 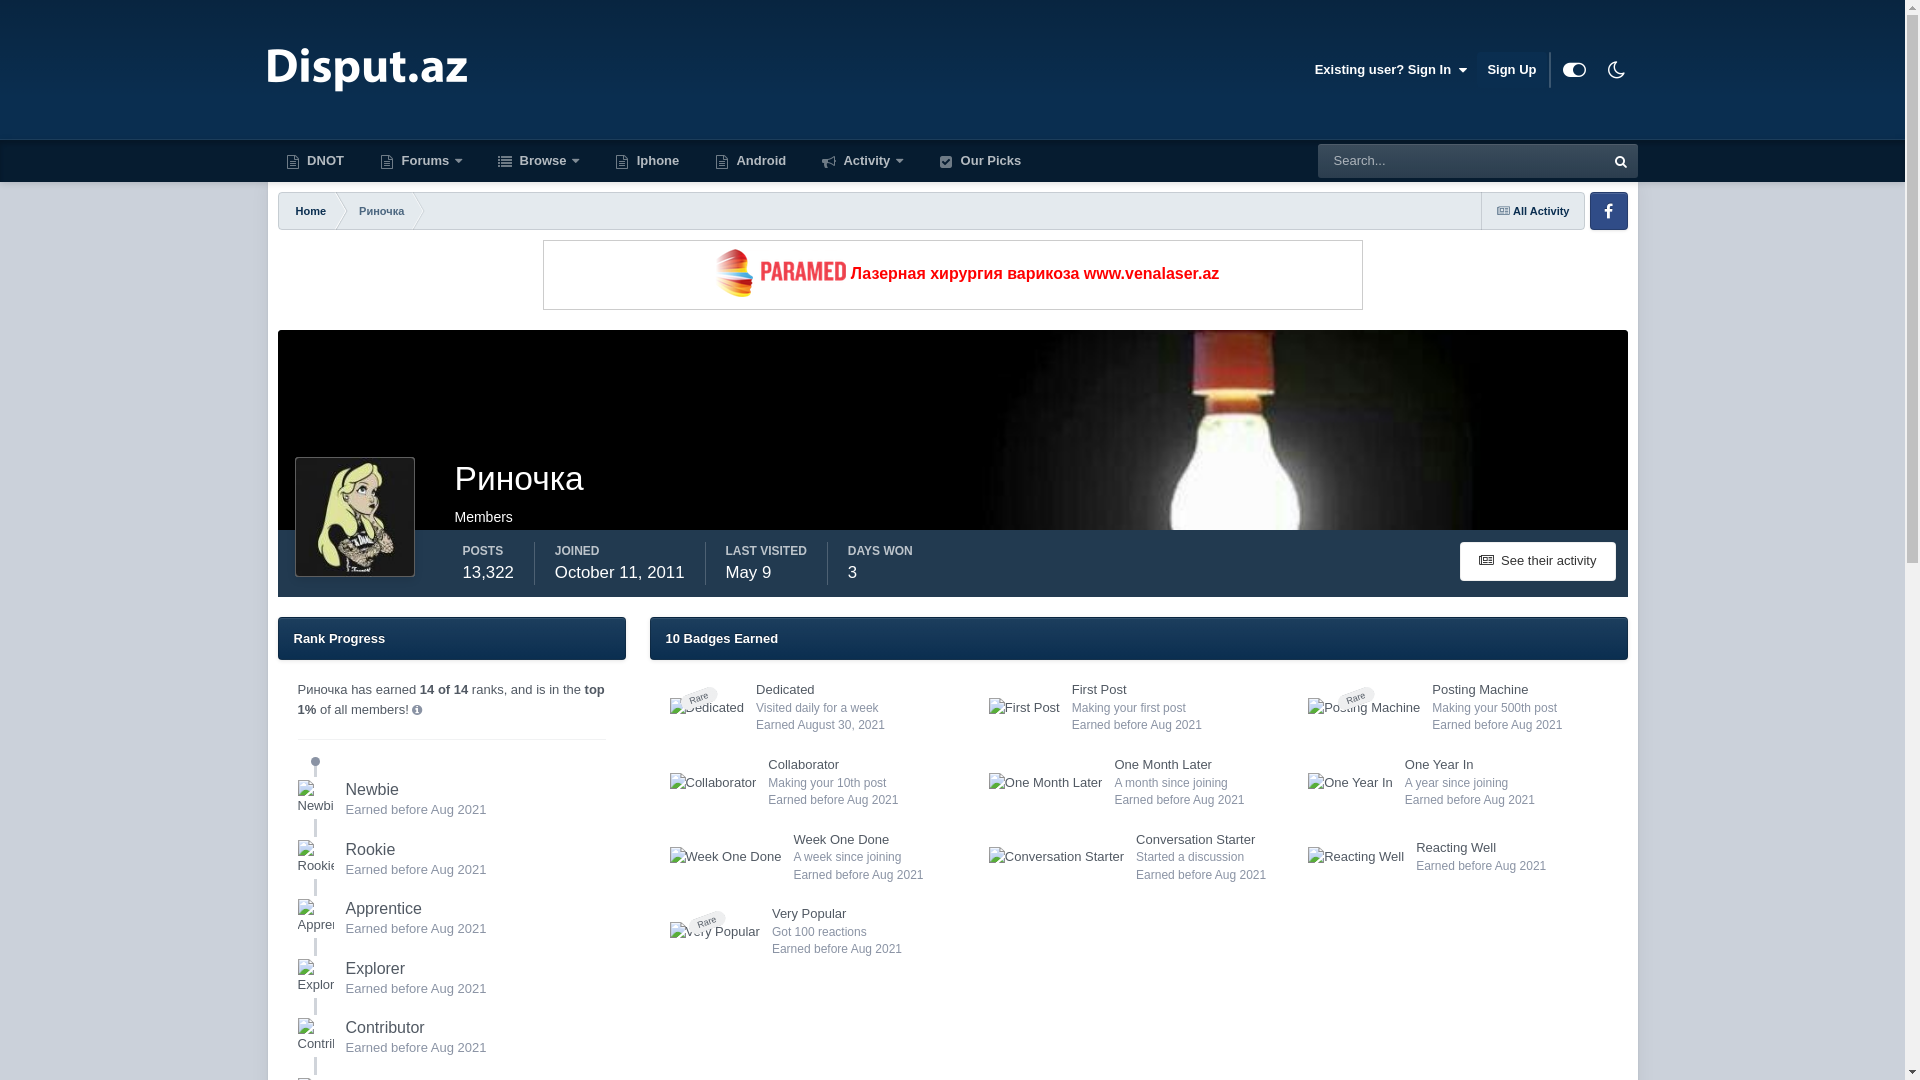 I want to click on Facebook, so click(x=1609, y=211).